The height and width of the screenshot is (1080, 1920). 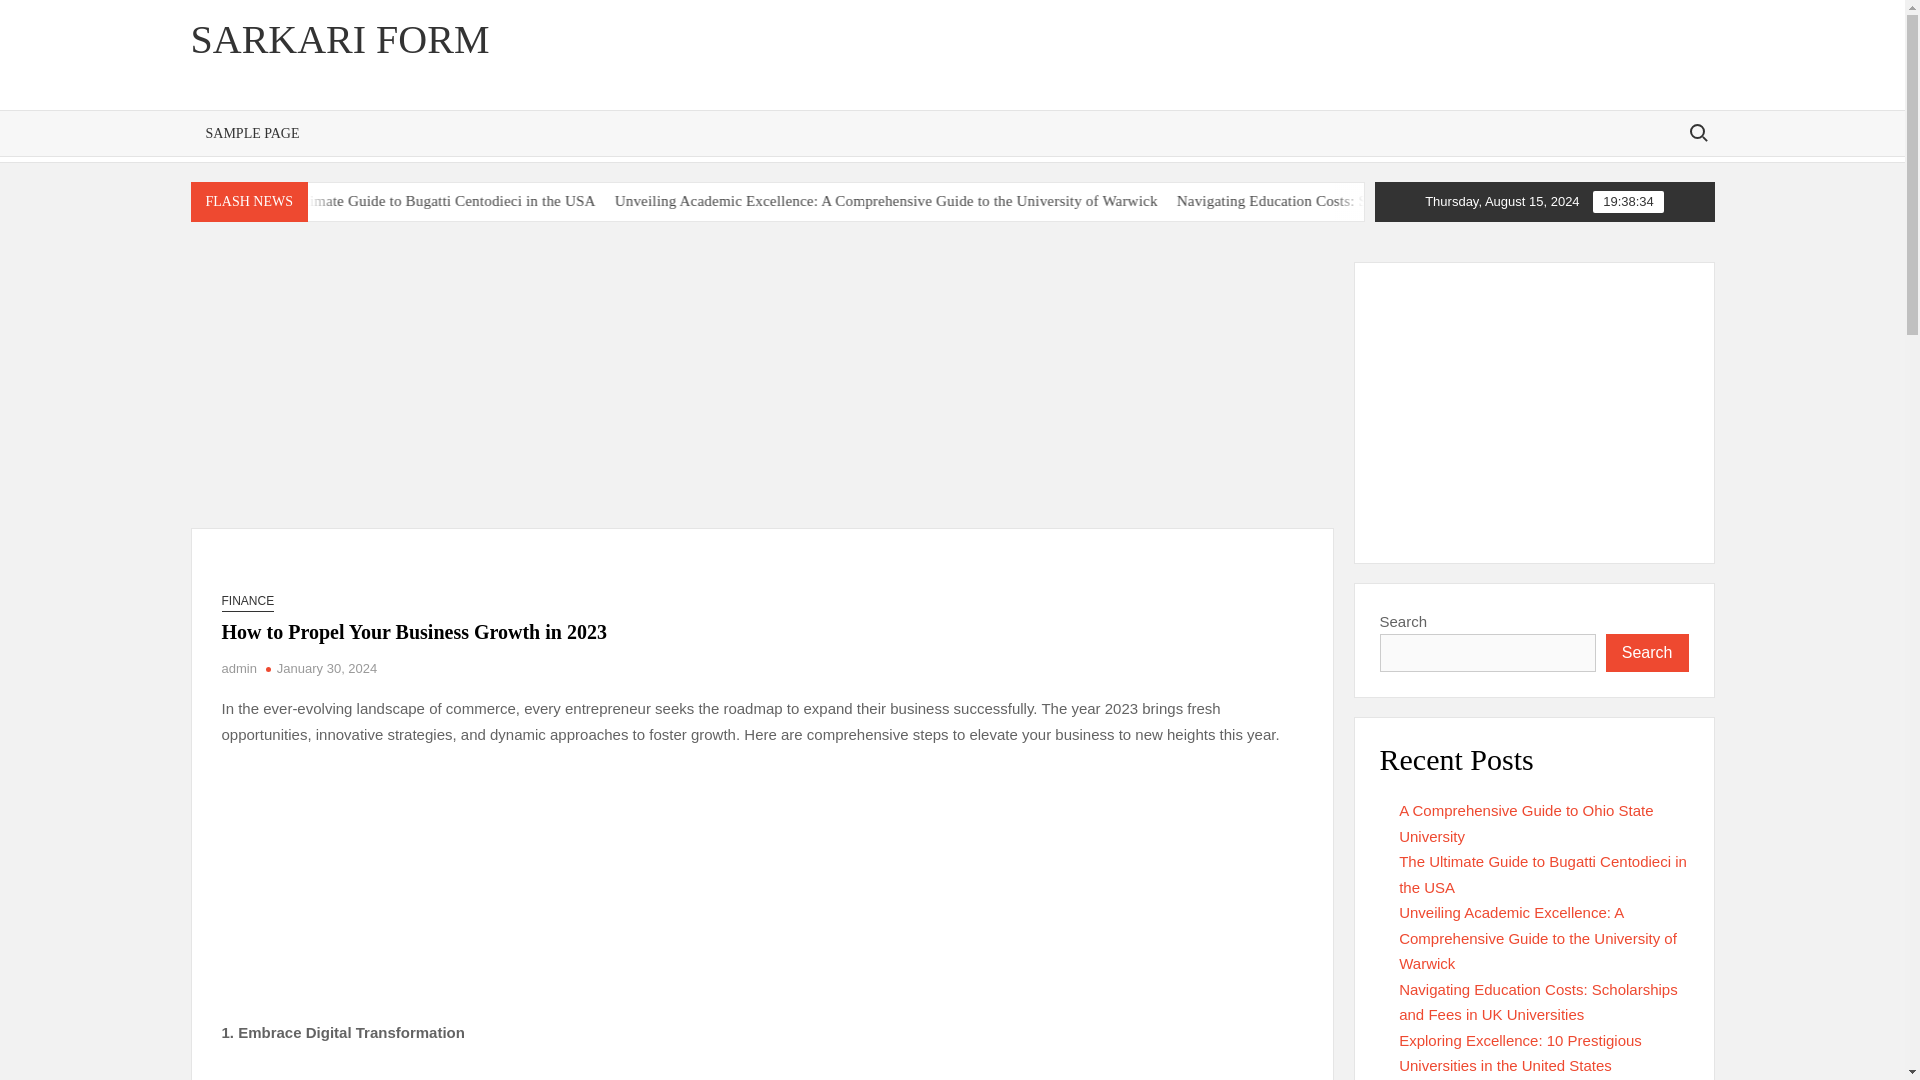 I want to click on SAMPLE PAGE, so click(x=252, y=133).